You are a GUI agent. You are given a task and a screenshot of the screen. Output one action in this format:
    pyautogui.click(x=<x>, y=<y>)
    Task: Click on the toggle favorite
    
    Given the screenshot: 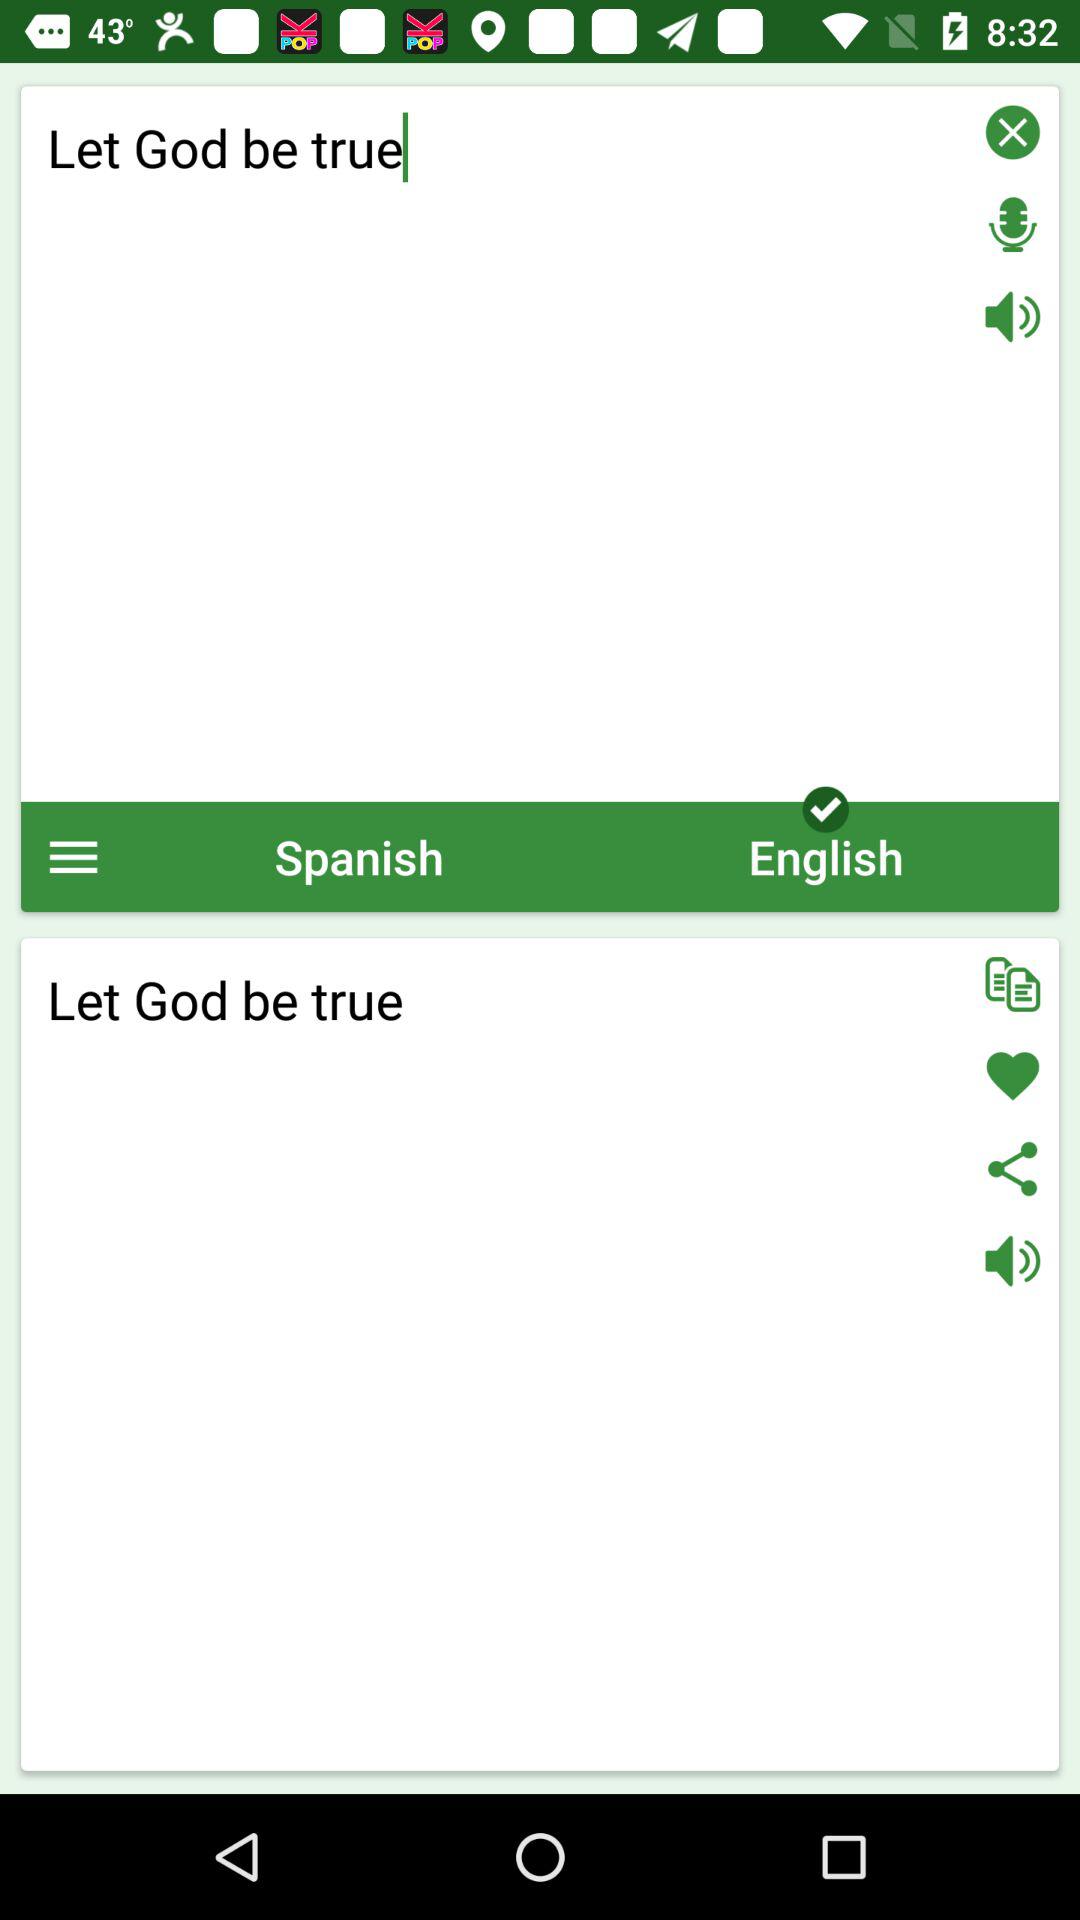 What is the action you would take?
    pyautogui.click(x=1012, y=1076)
    